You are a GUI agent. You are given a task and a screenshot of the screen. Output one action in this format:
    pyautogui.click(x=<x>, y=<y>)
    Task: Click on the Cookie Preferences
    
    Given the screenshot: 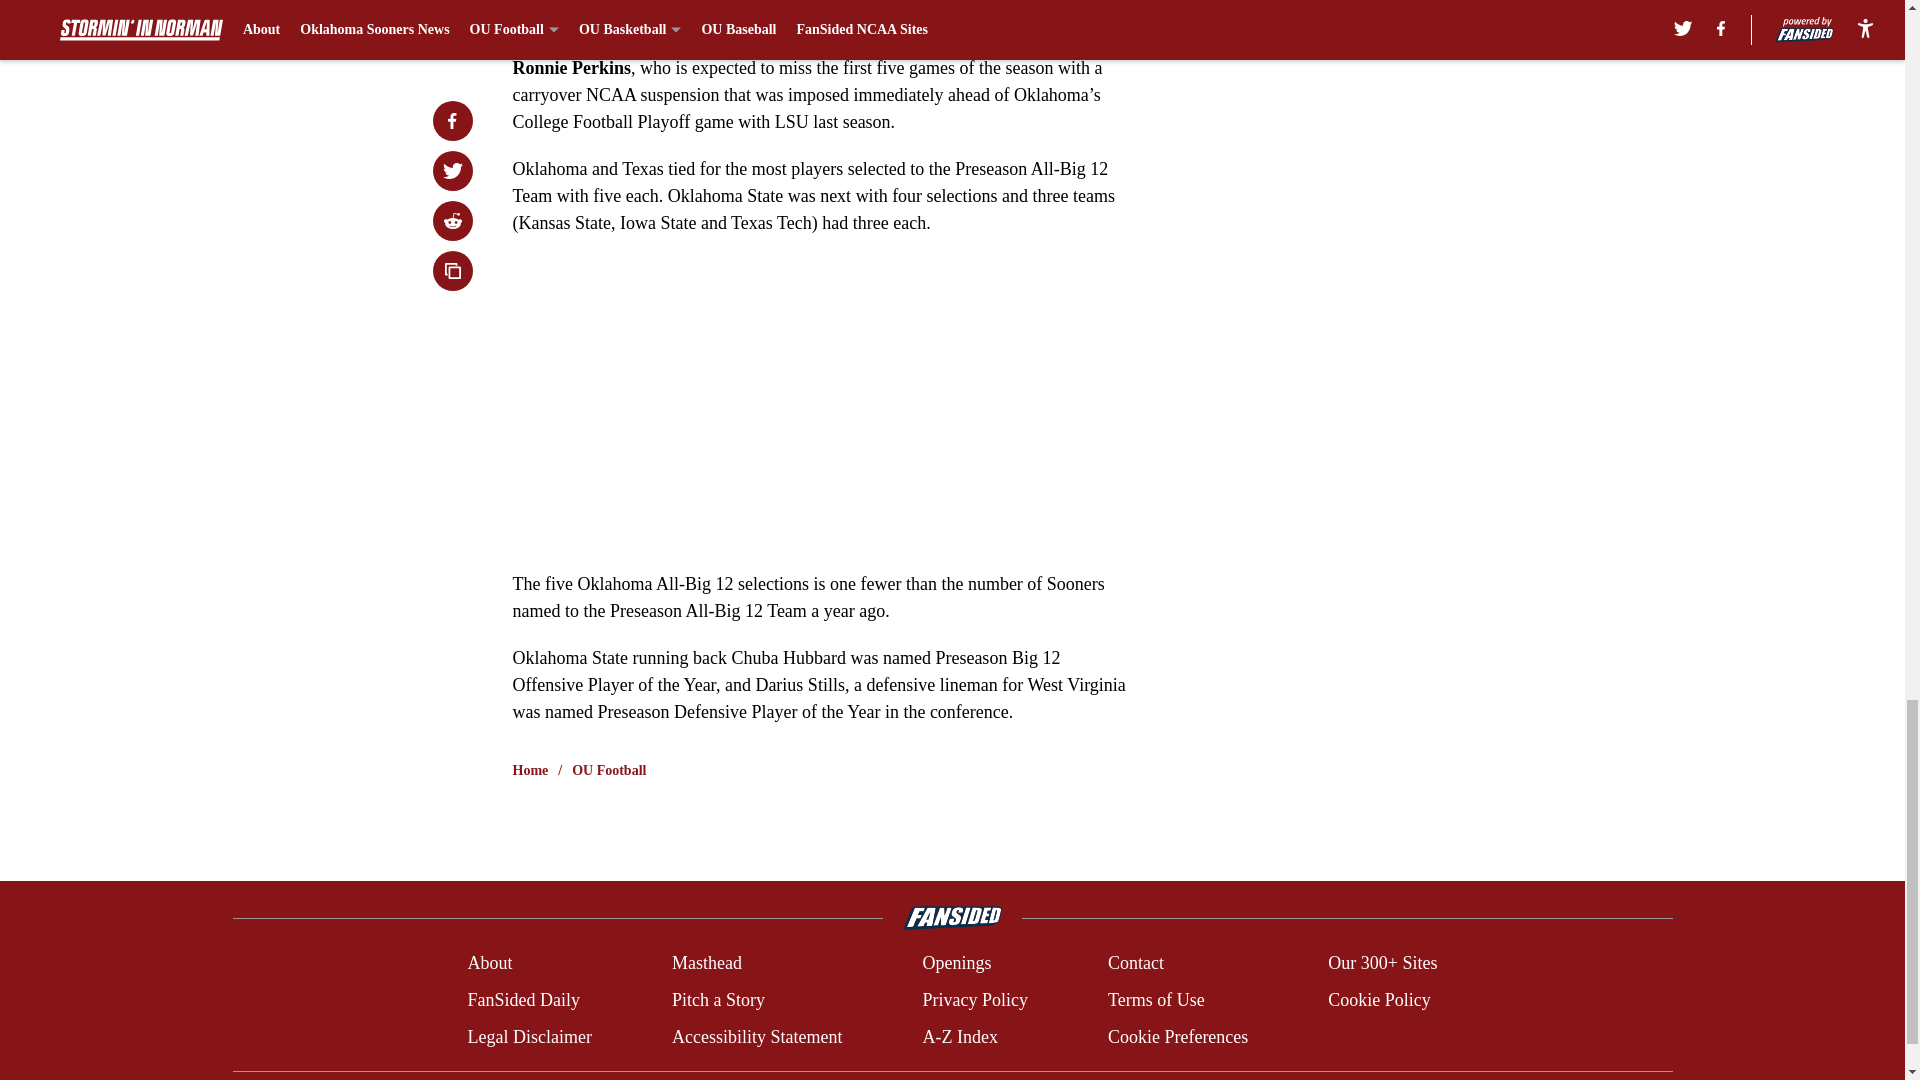 What is the action you would take?
    pyautogui.click(x=1178, y=1036)
    